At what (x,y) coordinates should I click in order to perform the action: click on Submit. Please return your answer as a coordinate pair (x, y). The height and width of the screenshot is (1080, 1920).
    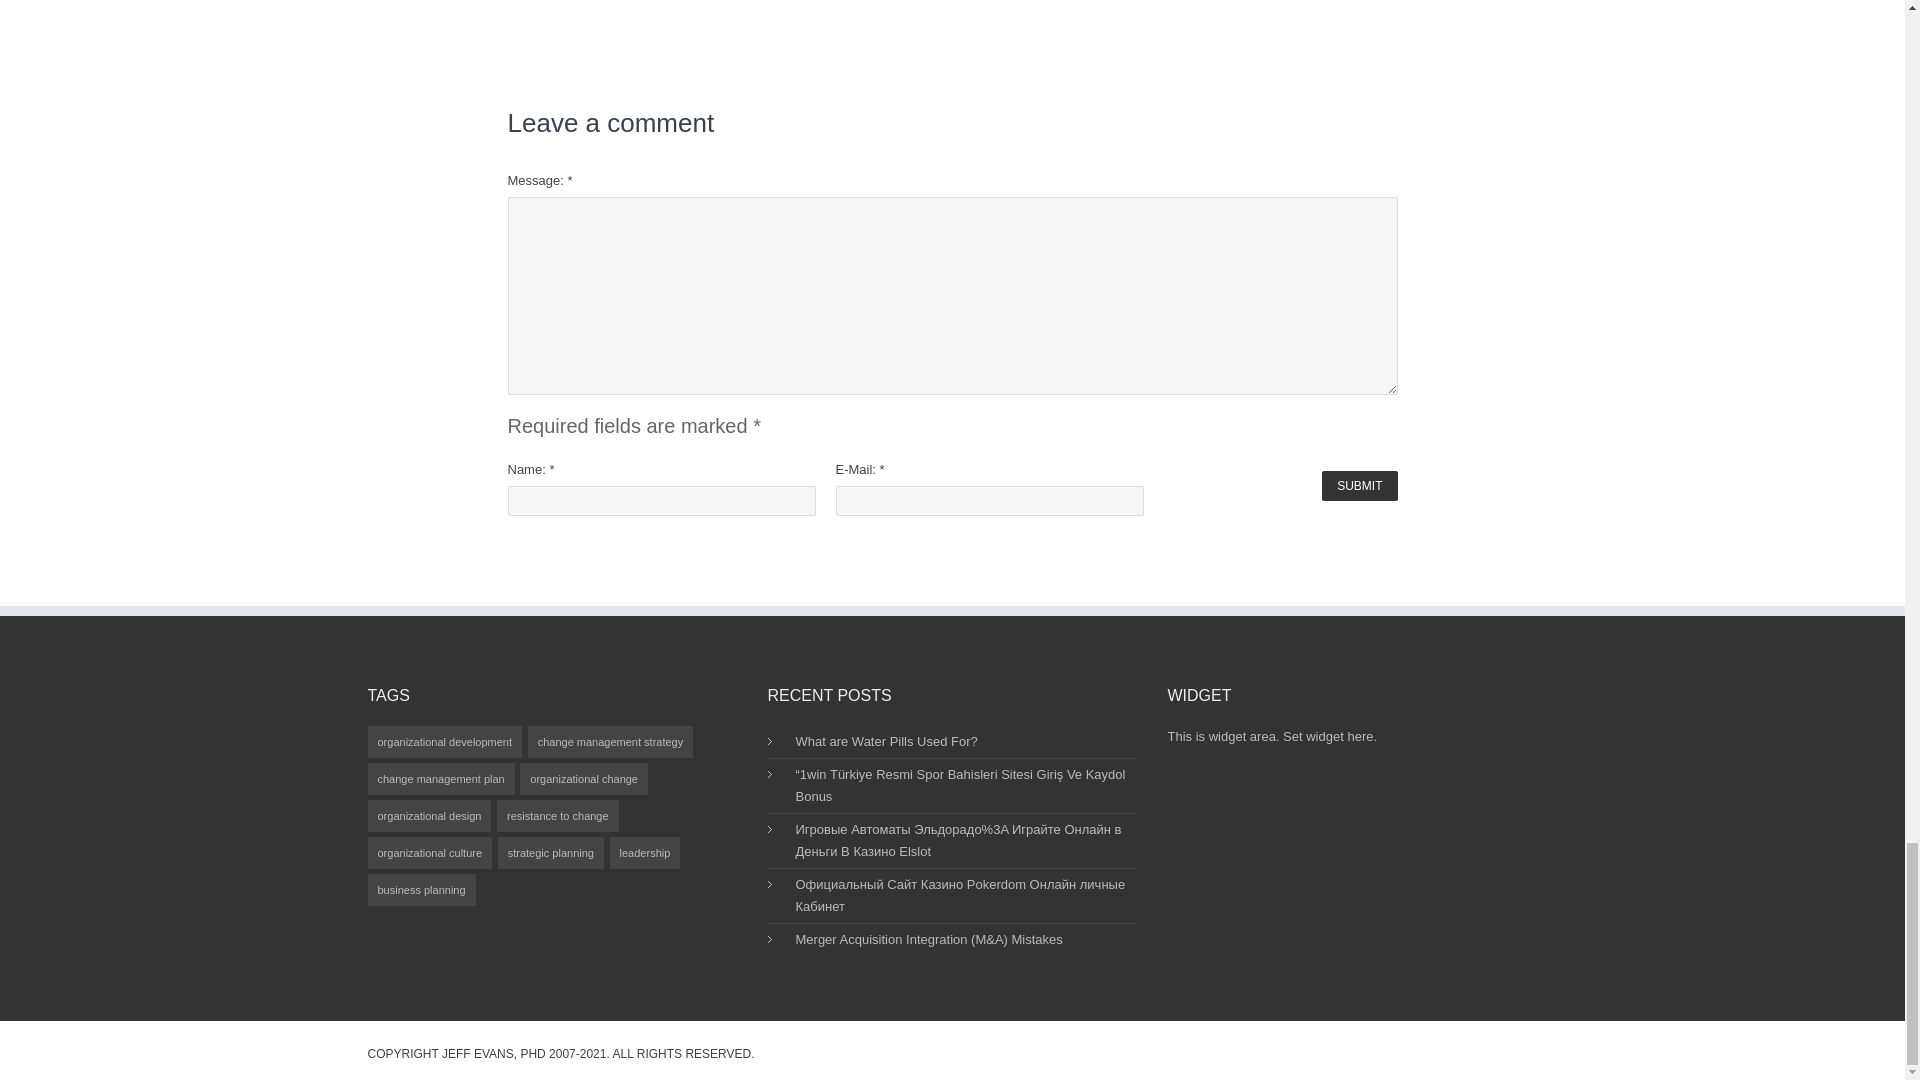
    Looking at the image, I should click on (1360, 486).